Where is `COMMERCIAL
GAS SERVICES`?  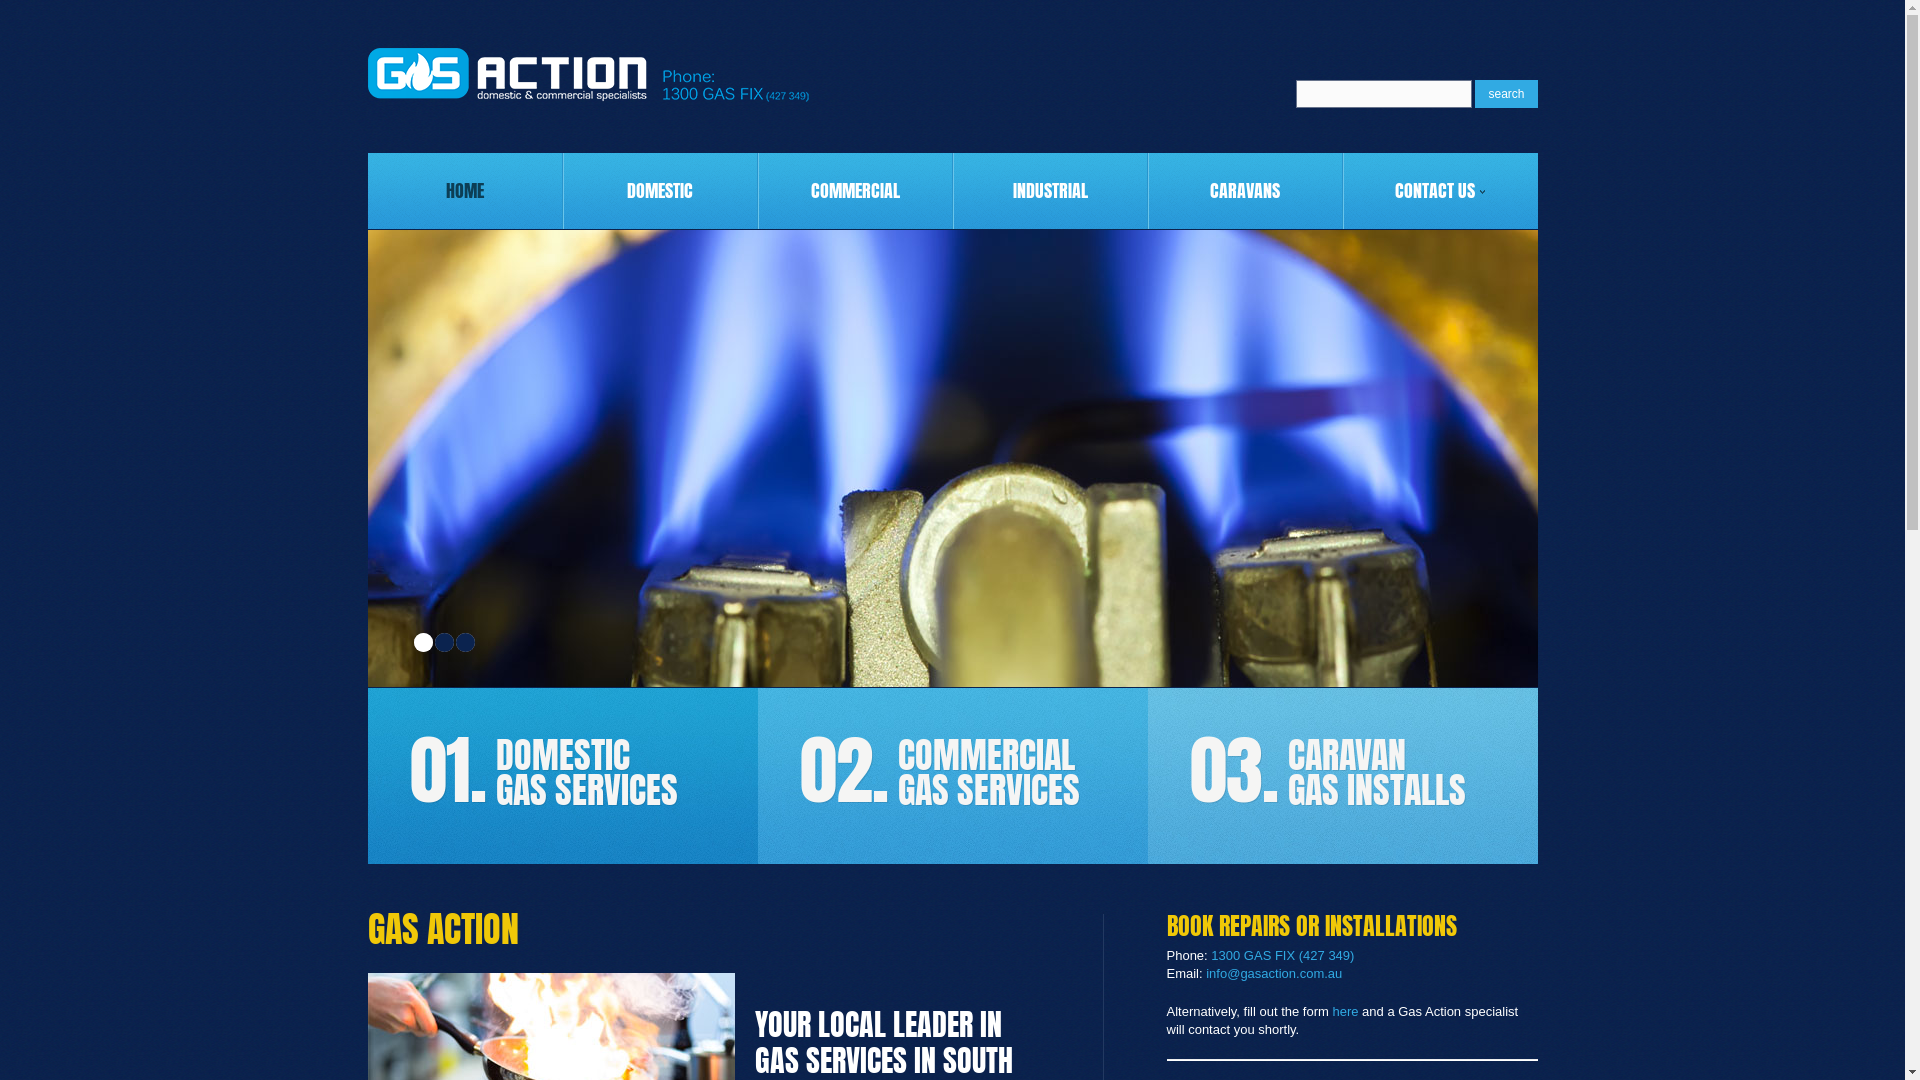 COMMERCIAL
GAS SERVICES is located at coordinates (994, 773).